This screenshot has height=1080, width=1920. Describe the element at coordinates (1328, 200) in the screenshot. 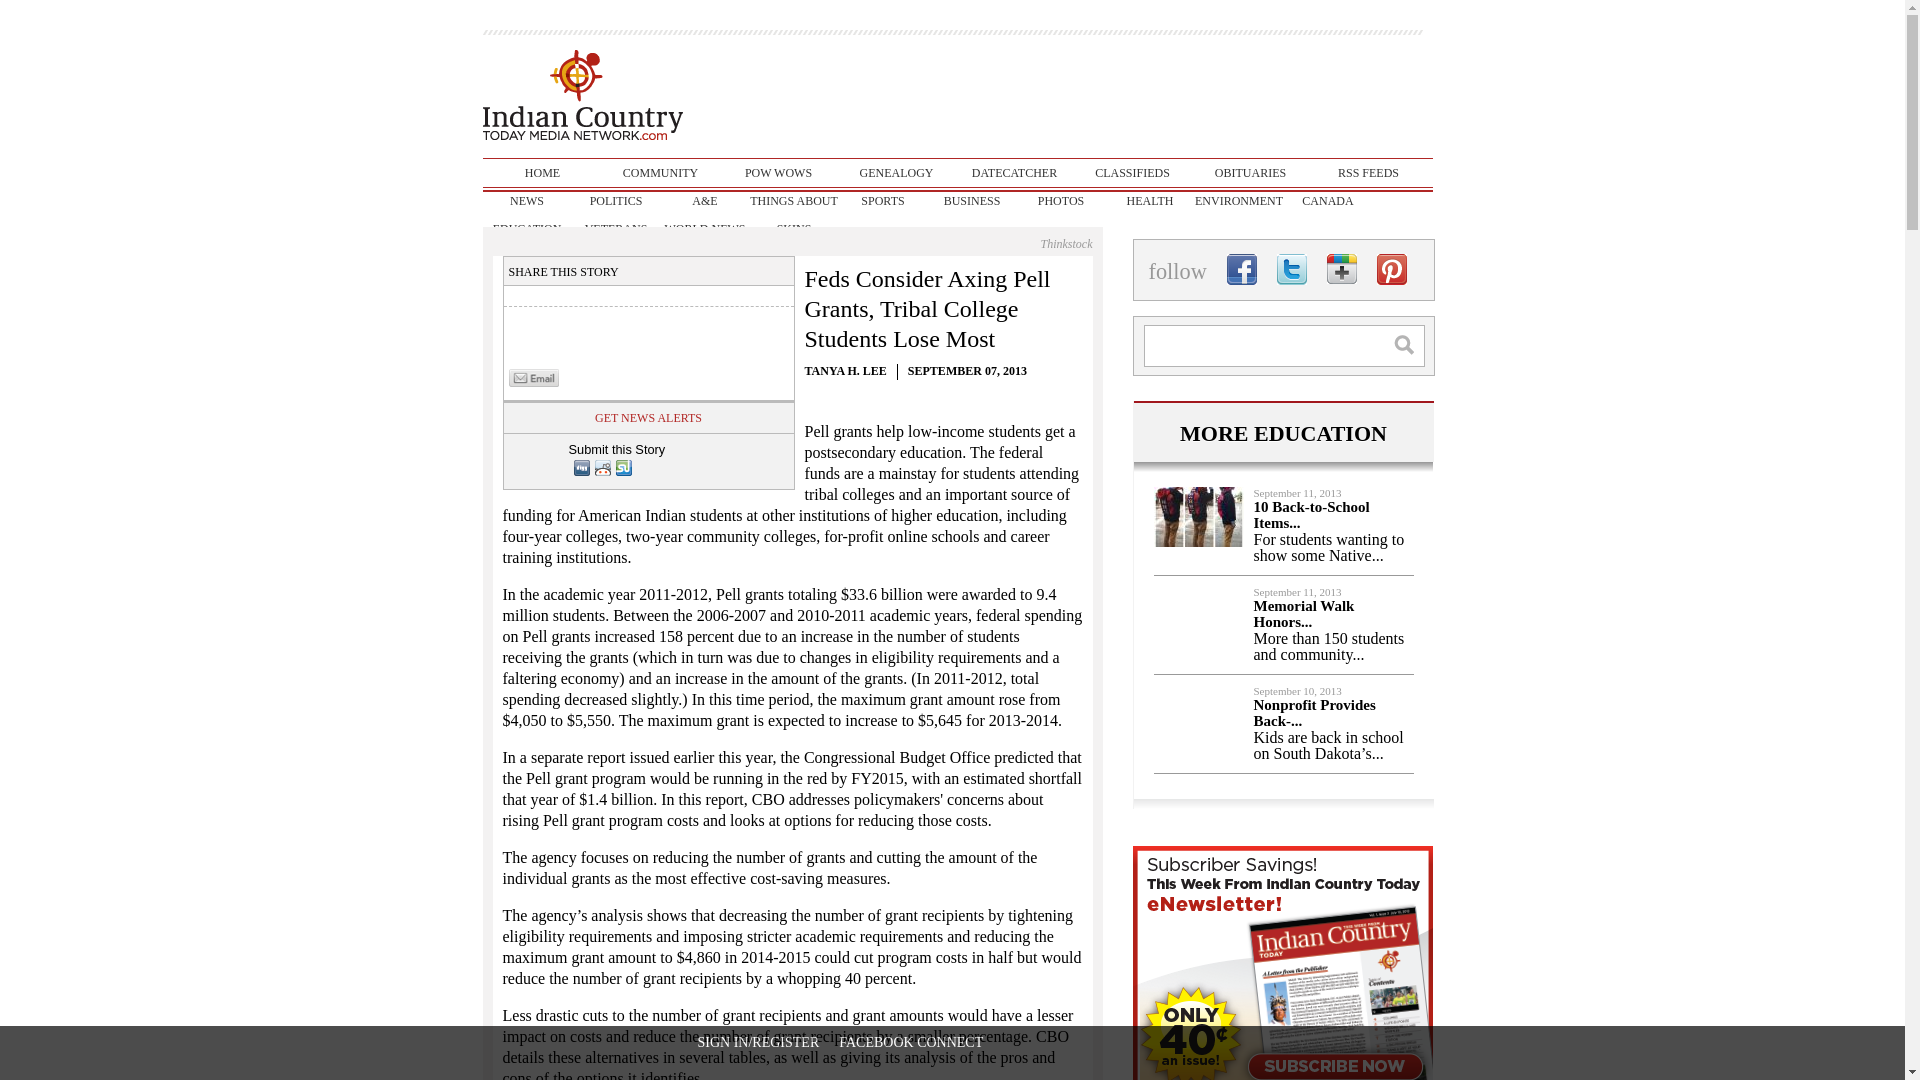

I see `CANADA` at that location.